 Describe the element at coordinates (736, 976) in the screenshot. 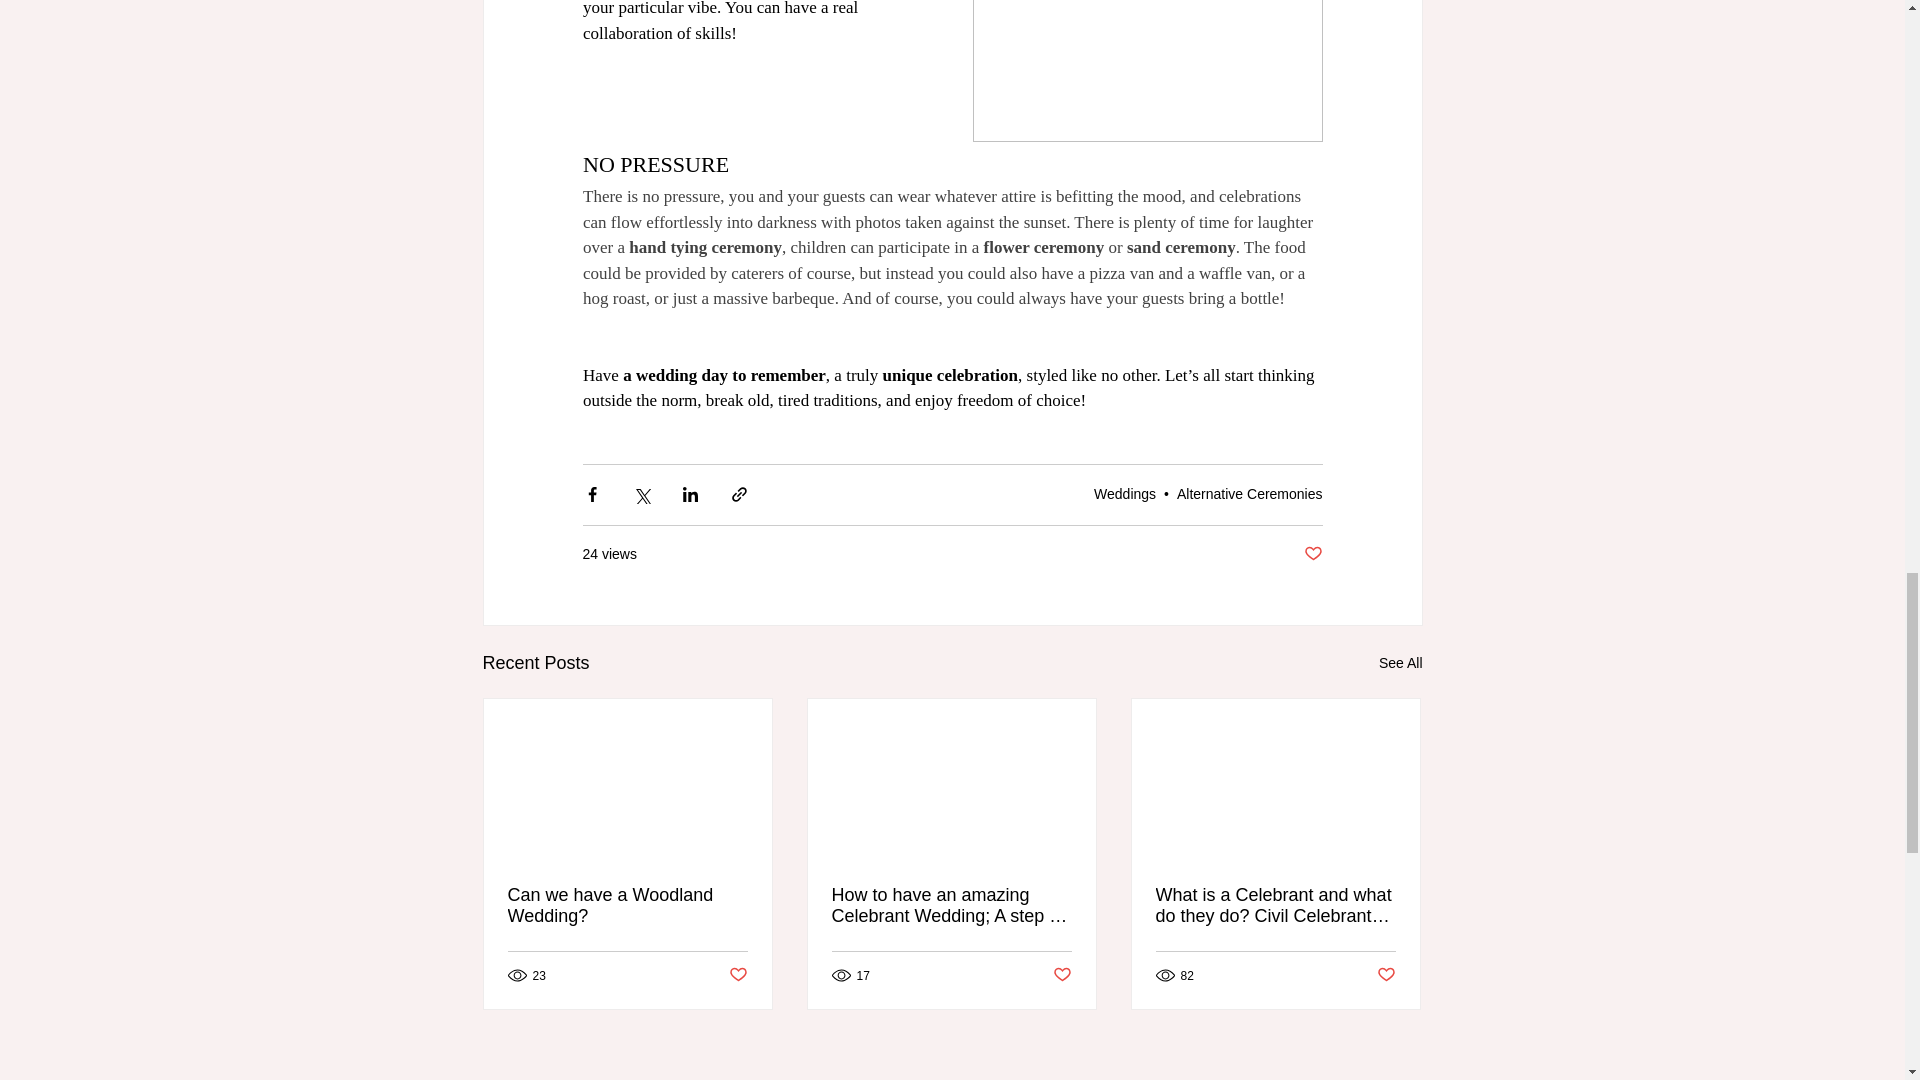

I see `Post not marked as liked` at that location.